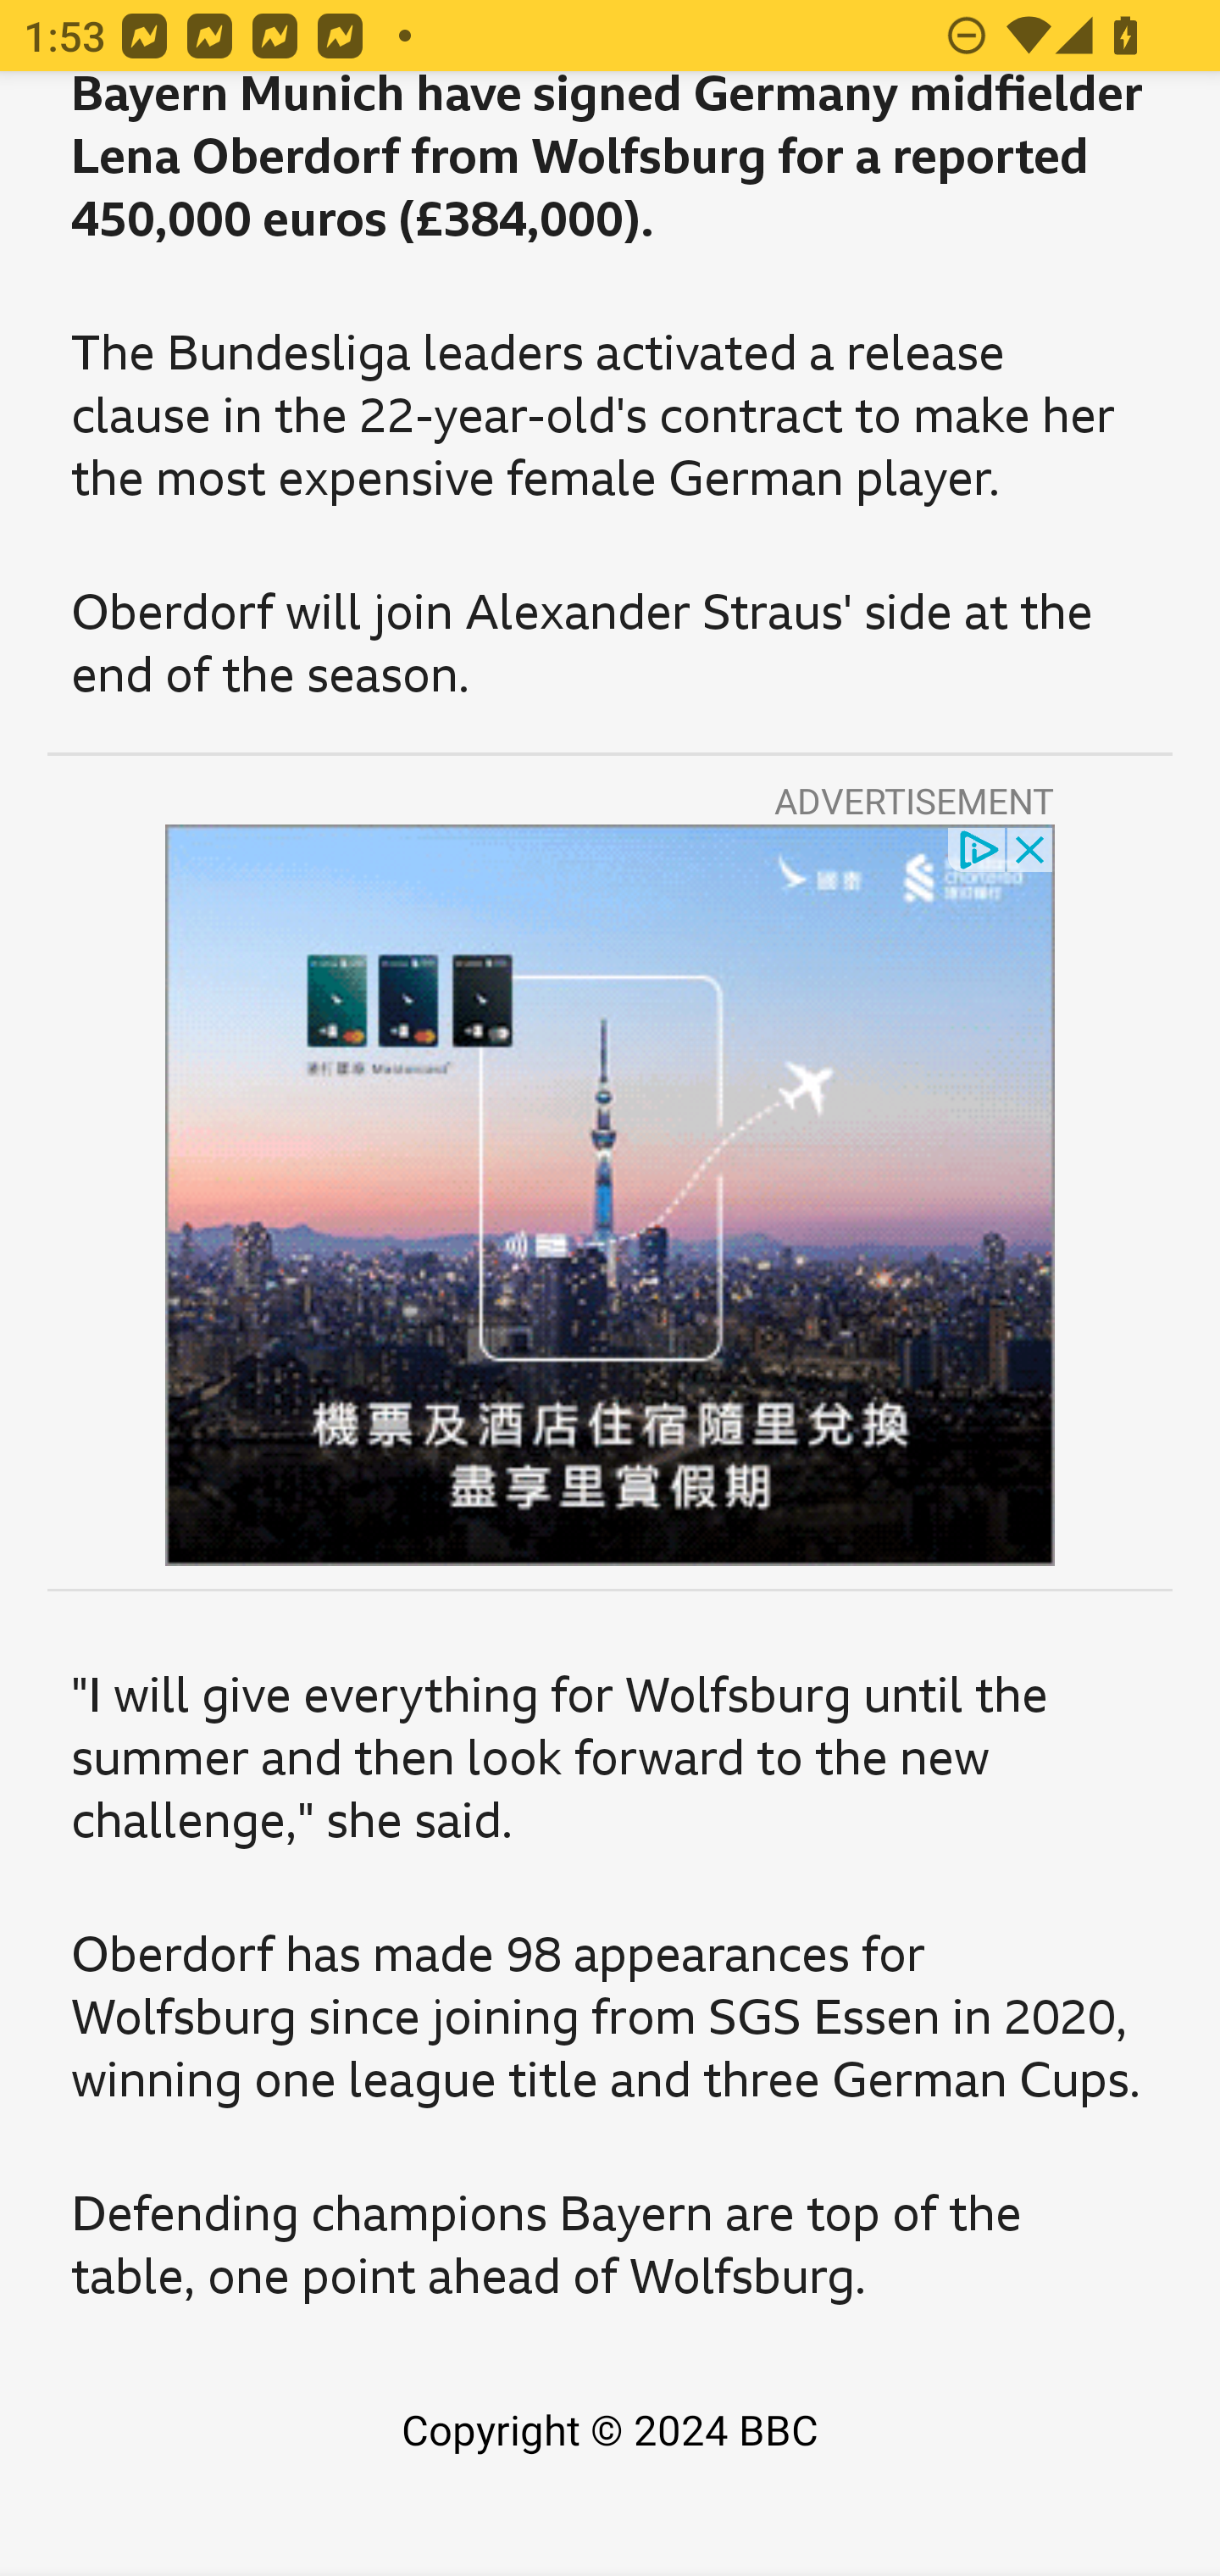  I want to click on privacy_small, so click(978, 847).